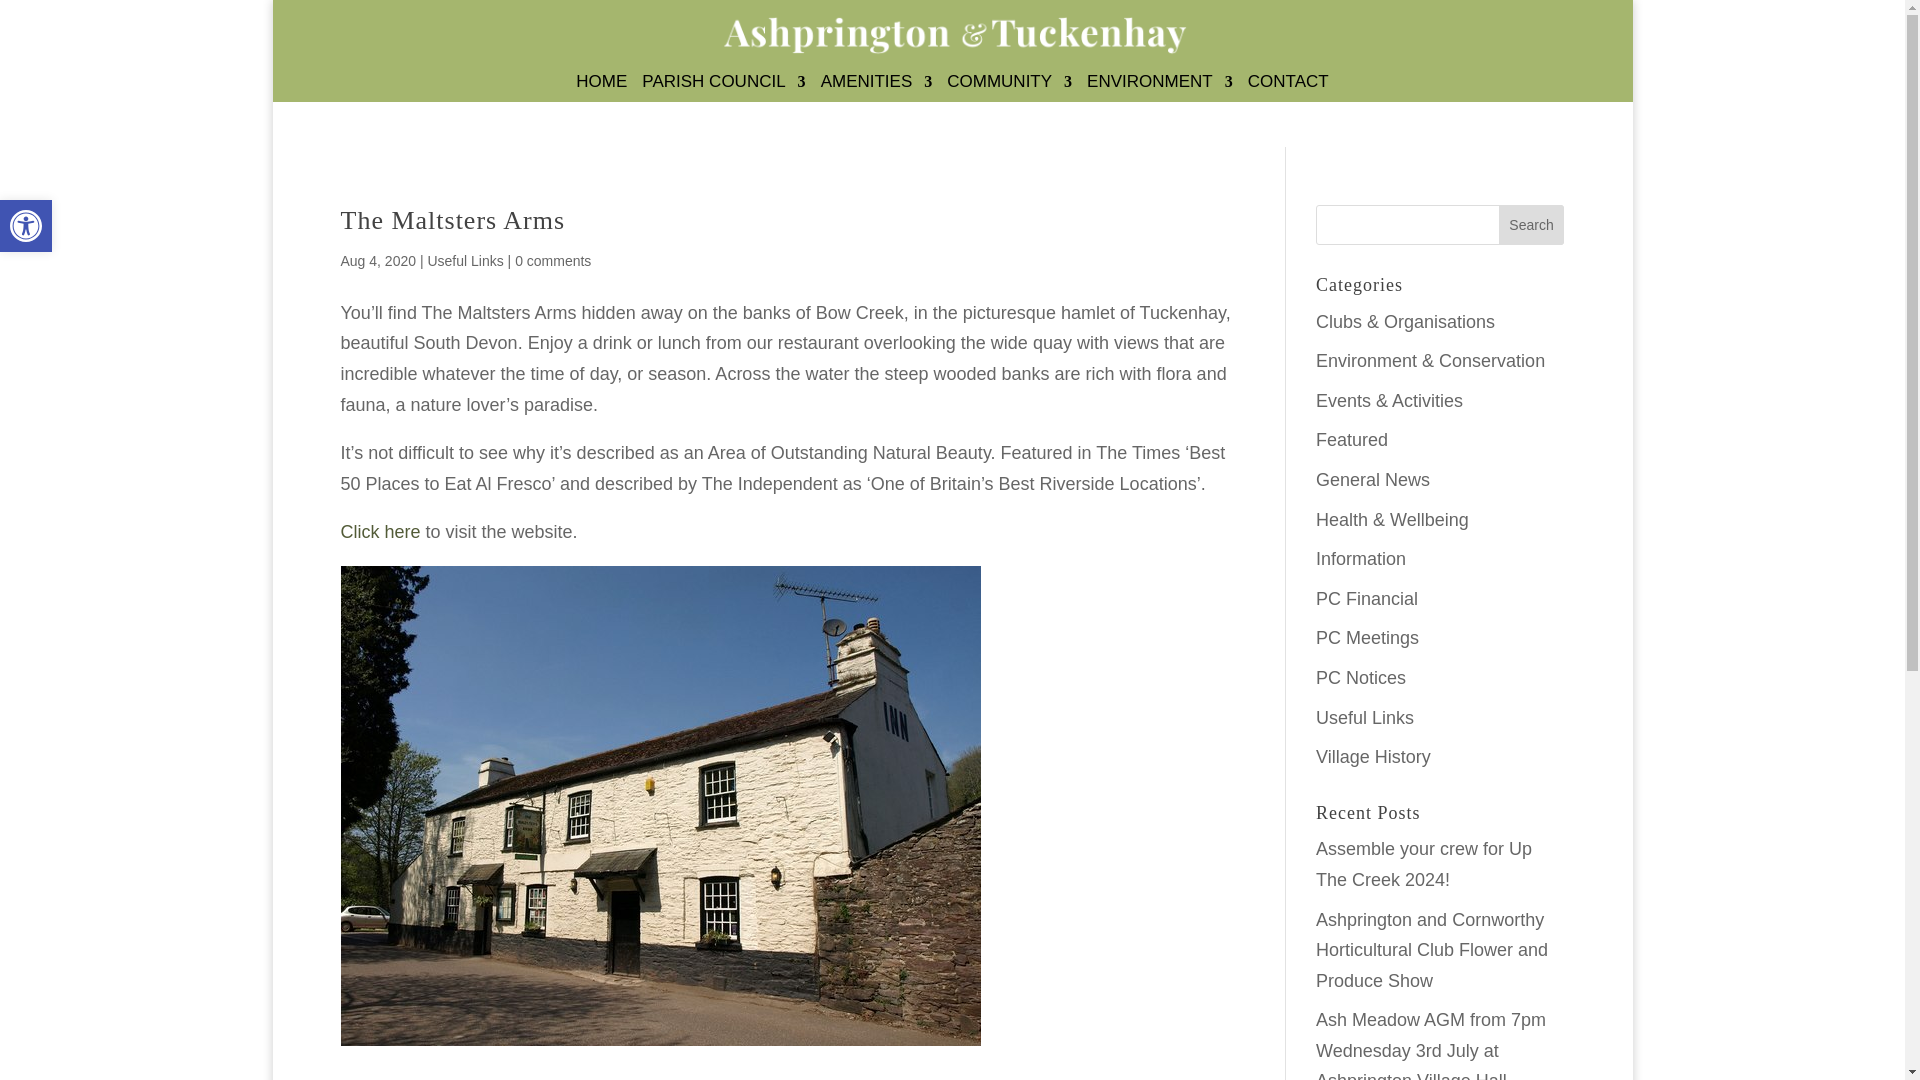  Describe the element at coordinates (26, 225) in the screenshot. I see `Accessibility Tools` at that location.